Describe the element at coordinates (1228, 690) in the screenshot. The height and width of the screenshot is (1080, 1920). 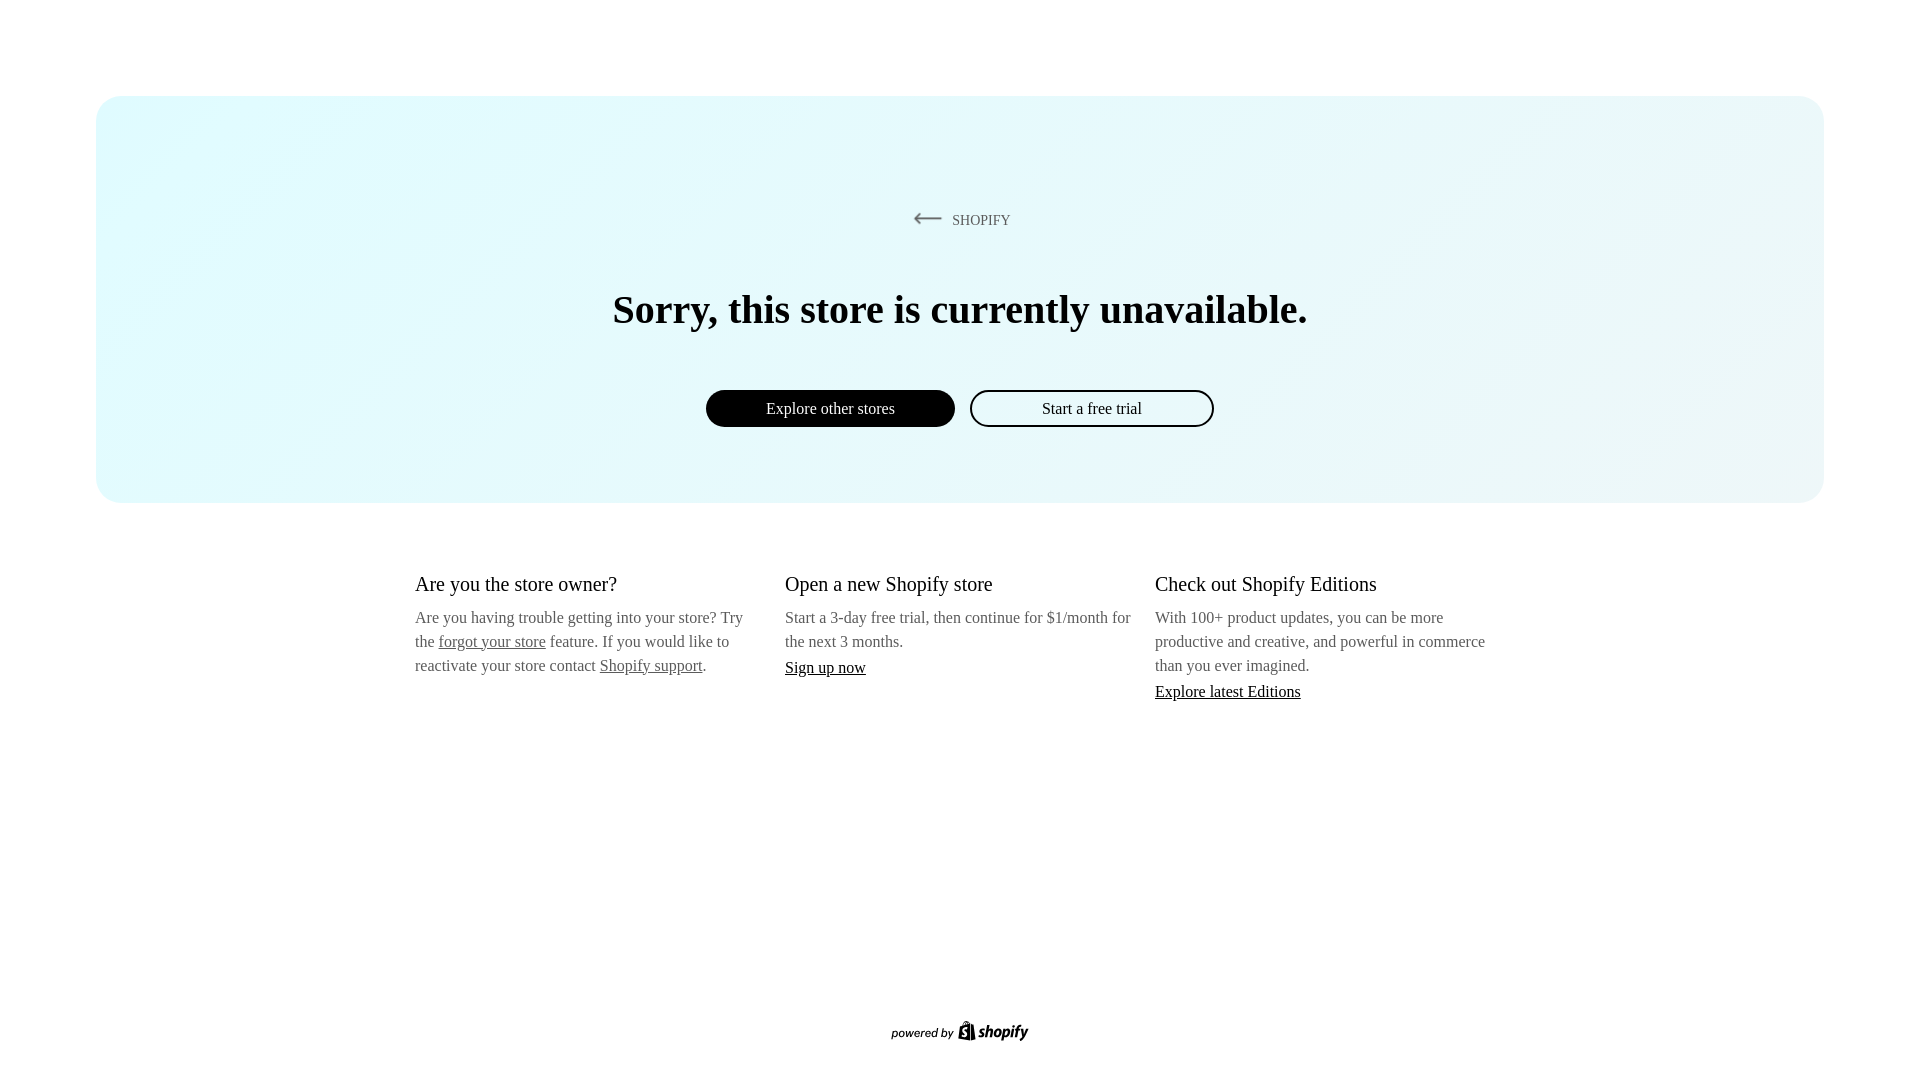
I see `Explore latest Editions` at that location.